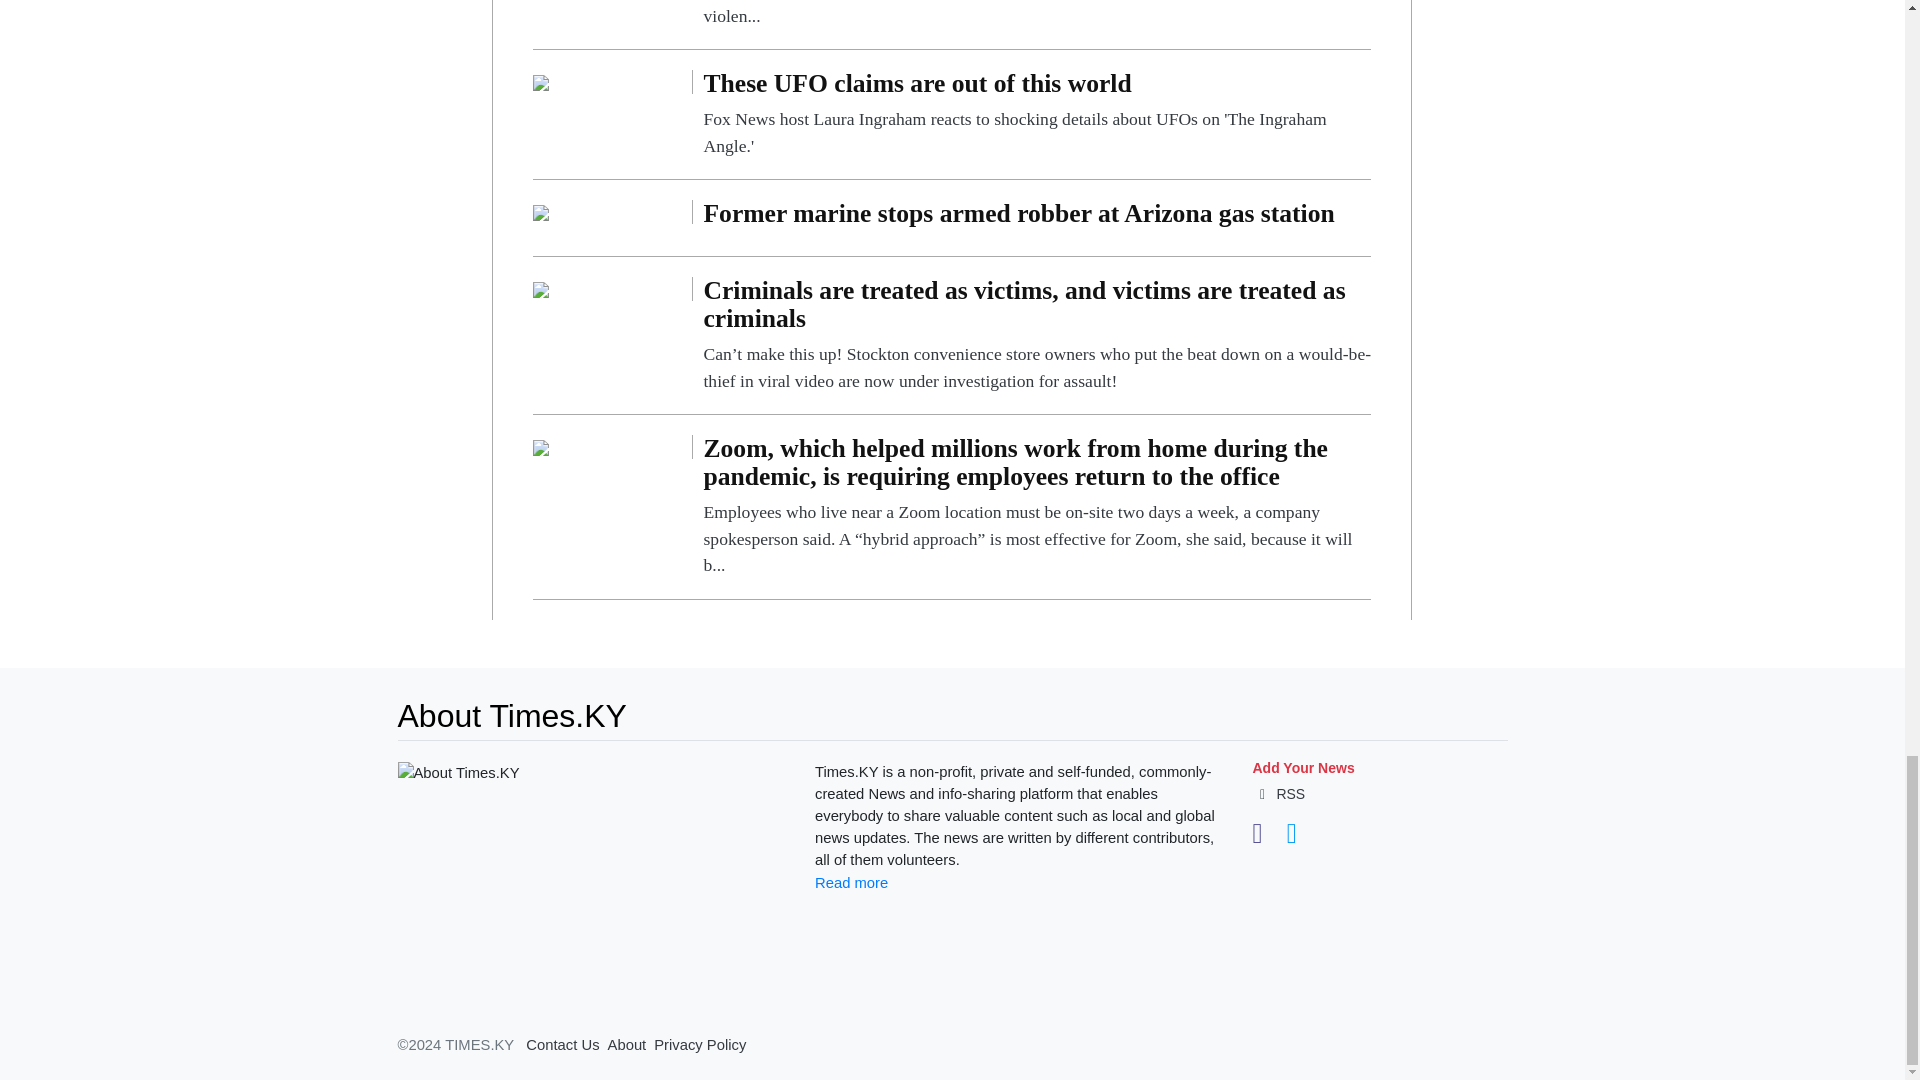 This screenshot has height=1080, width=1920. Describe the element at coordinates (1278, 794) in the screenshot. I see `RSS` at that location.